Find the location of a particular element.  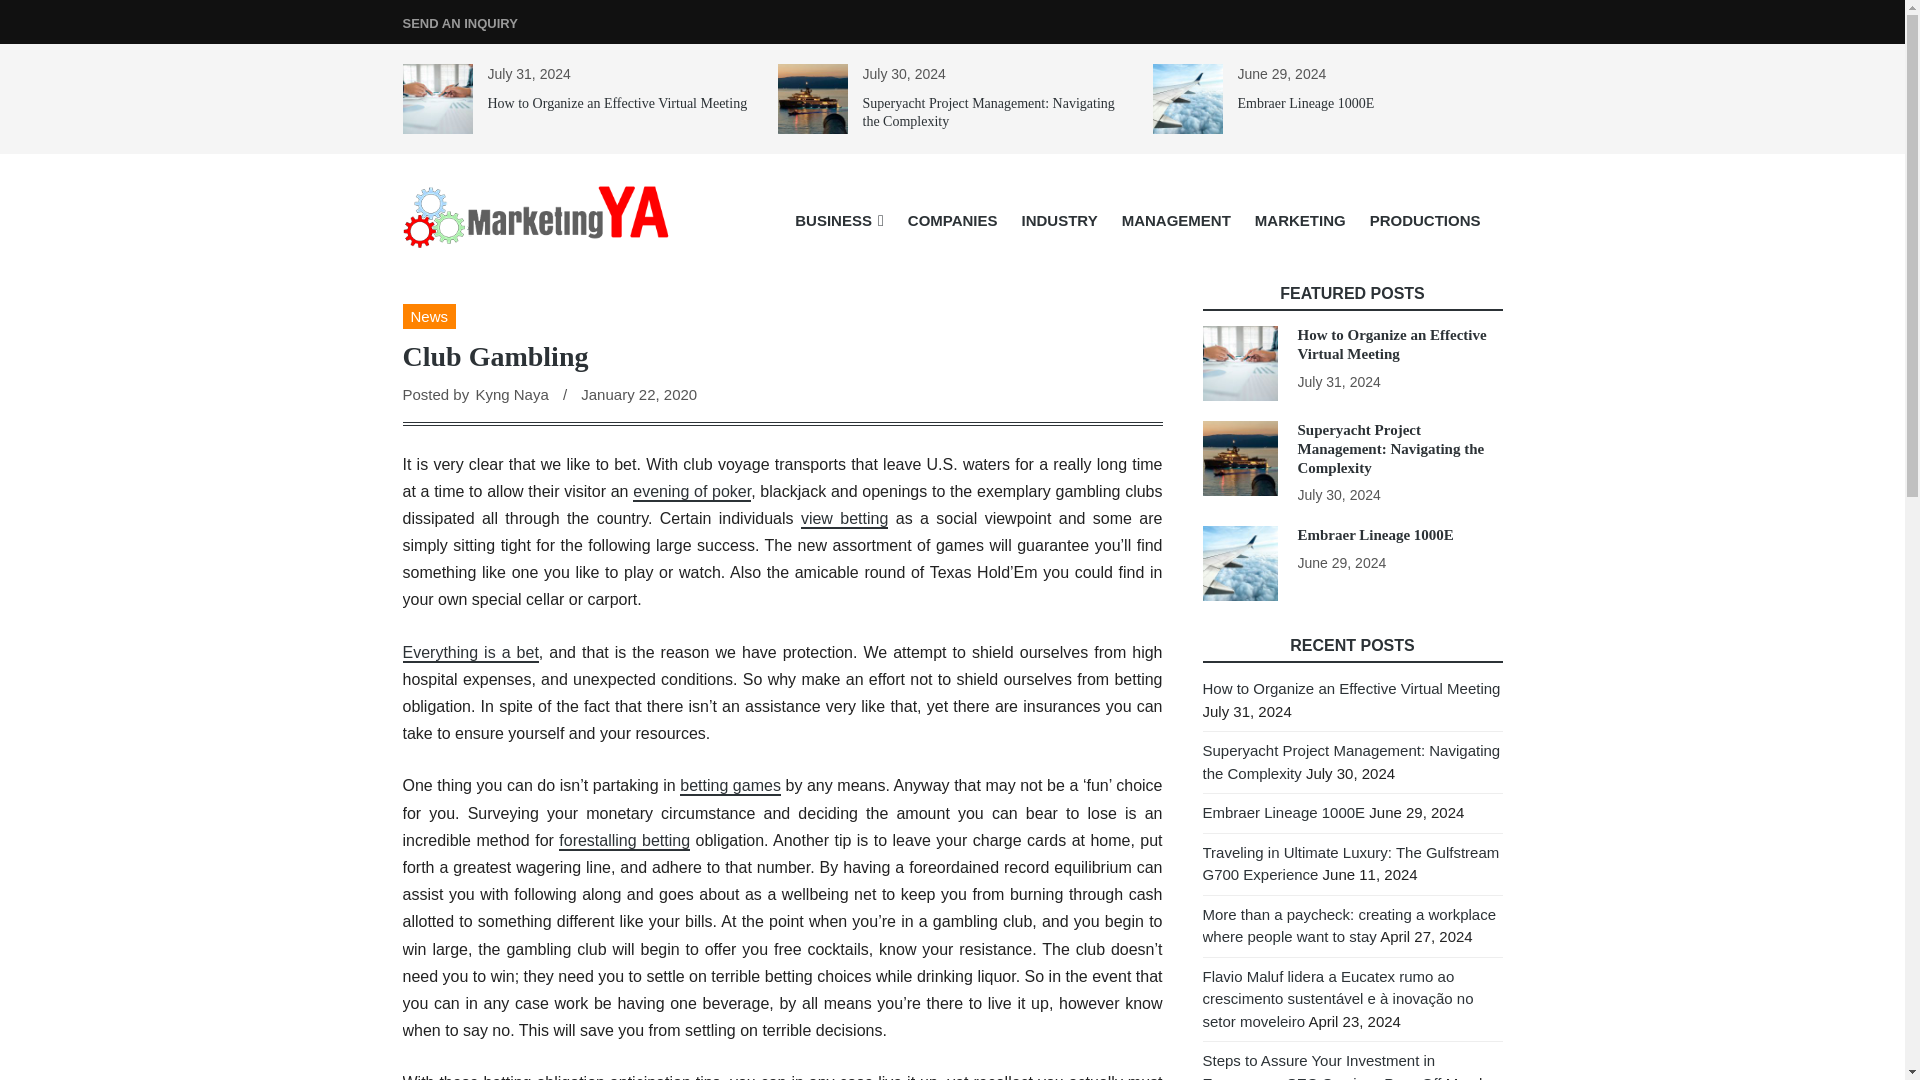

Kyng Naya is located at coordinates (510, 394).